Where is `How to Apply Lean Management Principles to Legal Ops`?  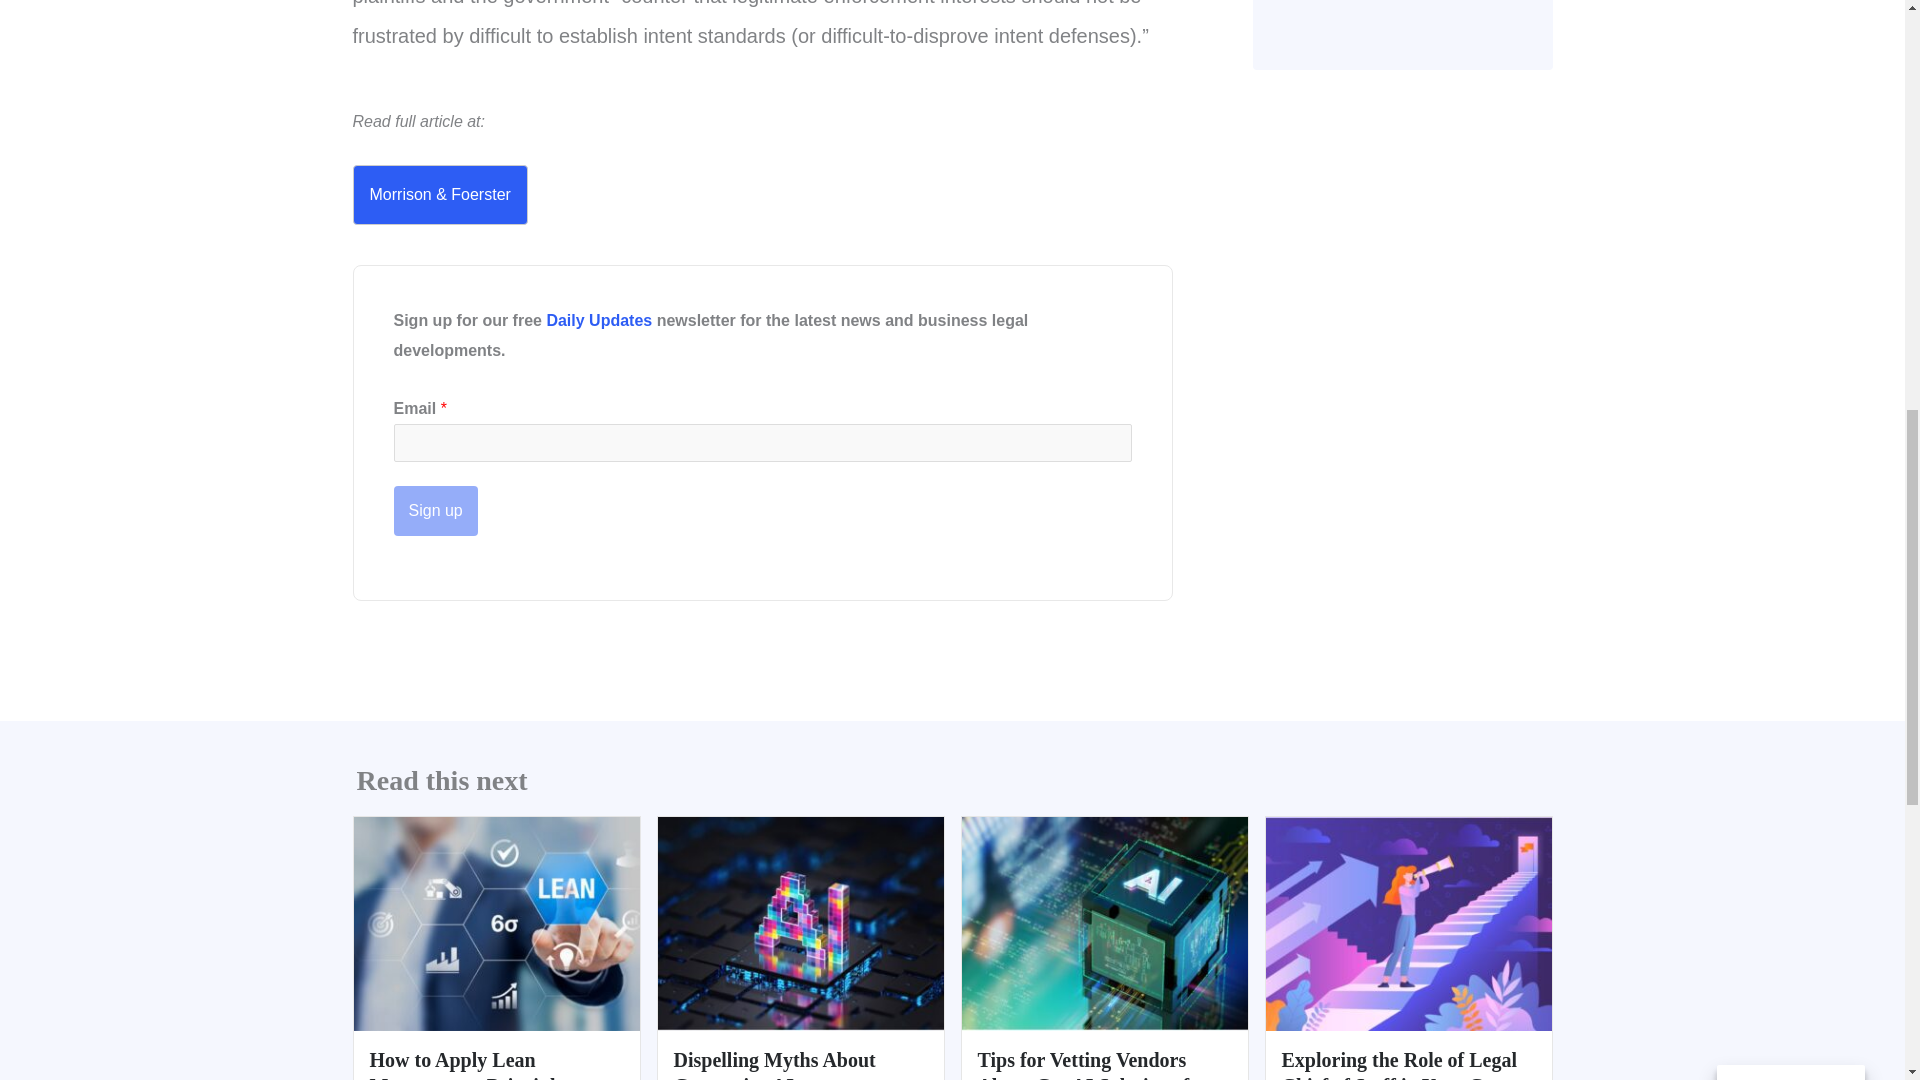
How to Apply Lean Management Principles to Legal Ops is located at coordinates (496, 922).